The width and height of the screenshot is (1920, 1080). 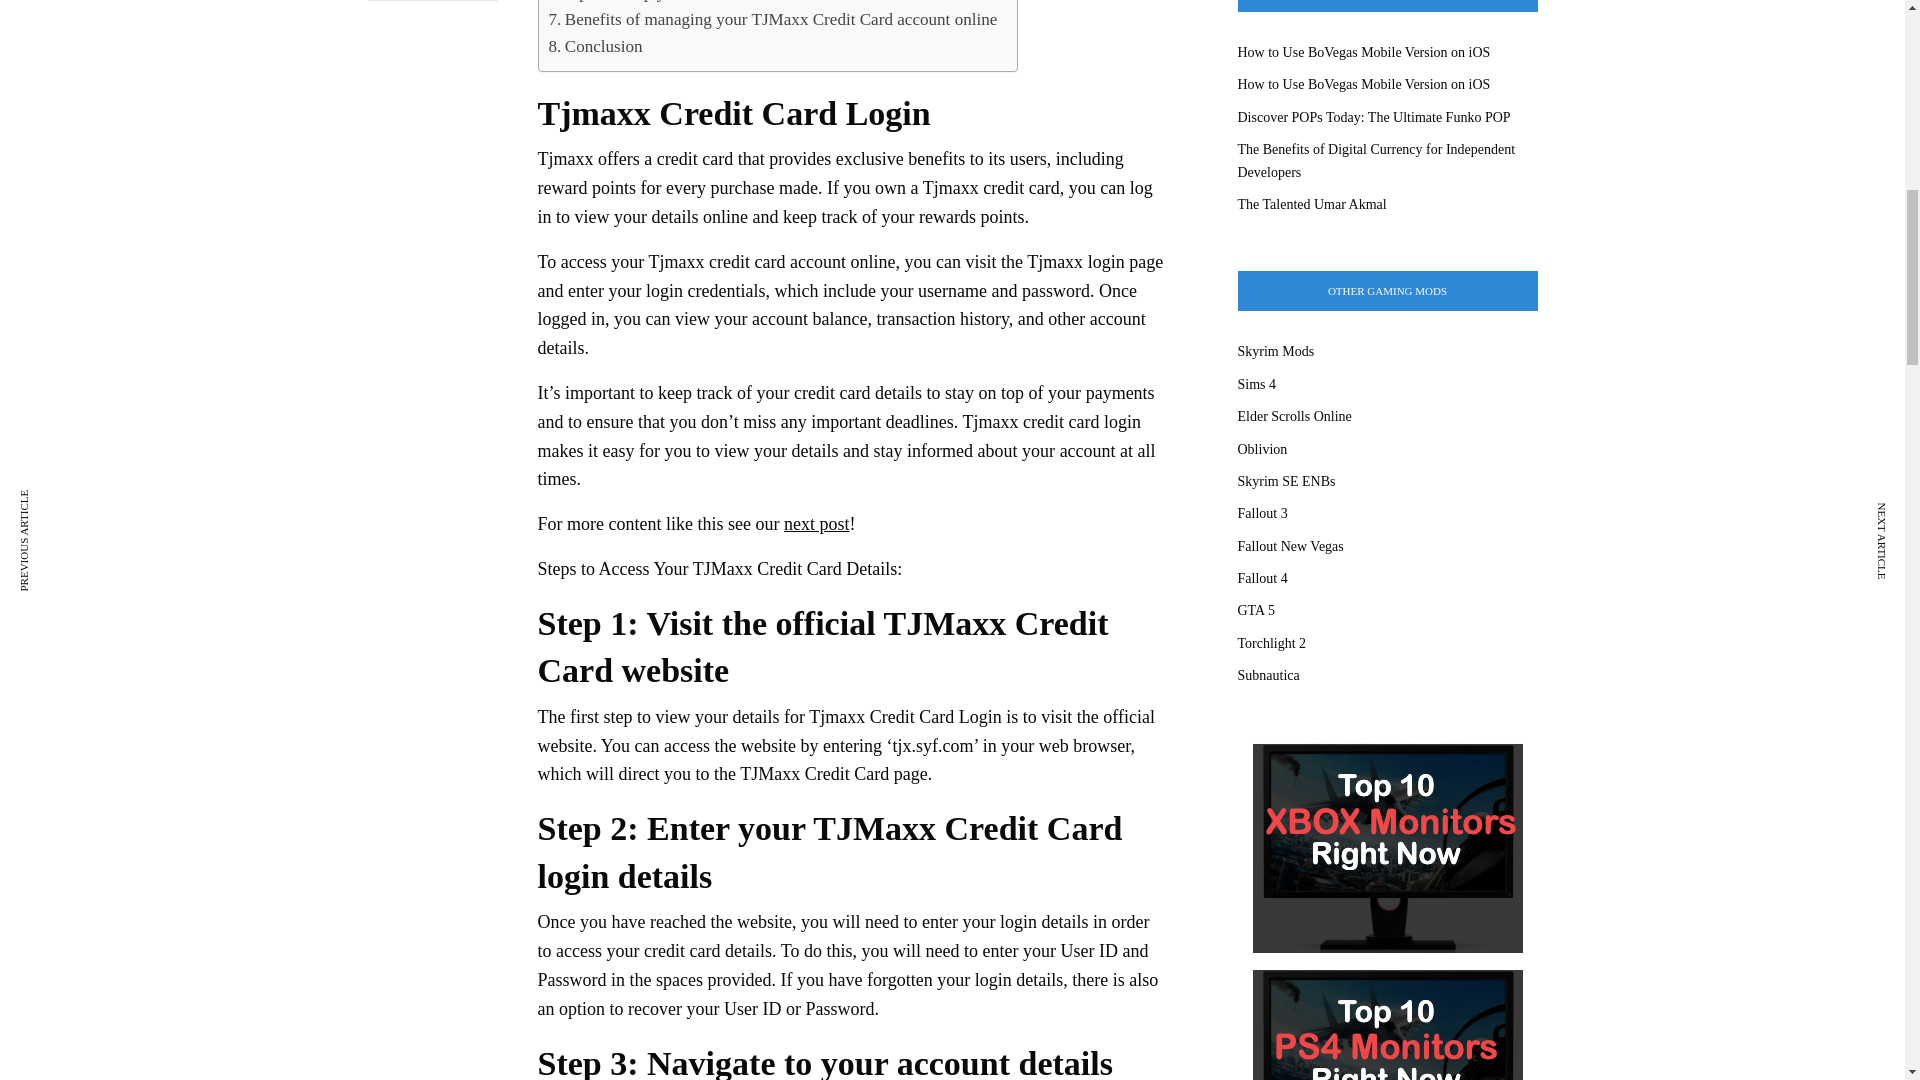 I want to click on Tips to Keep your TJMaxx Credit Card Information Secure, so click(x=758, y=3).